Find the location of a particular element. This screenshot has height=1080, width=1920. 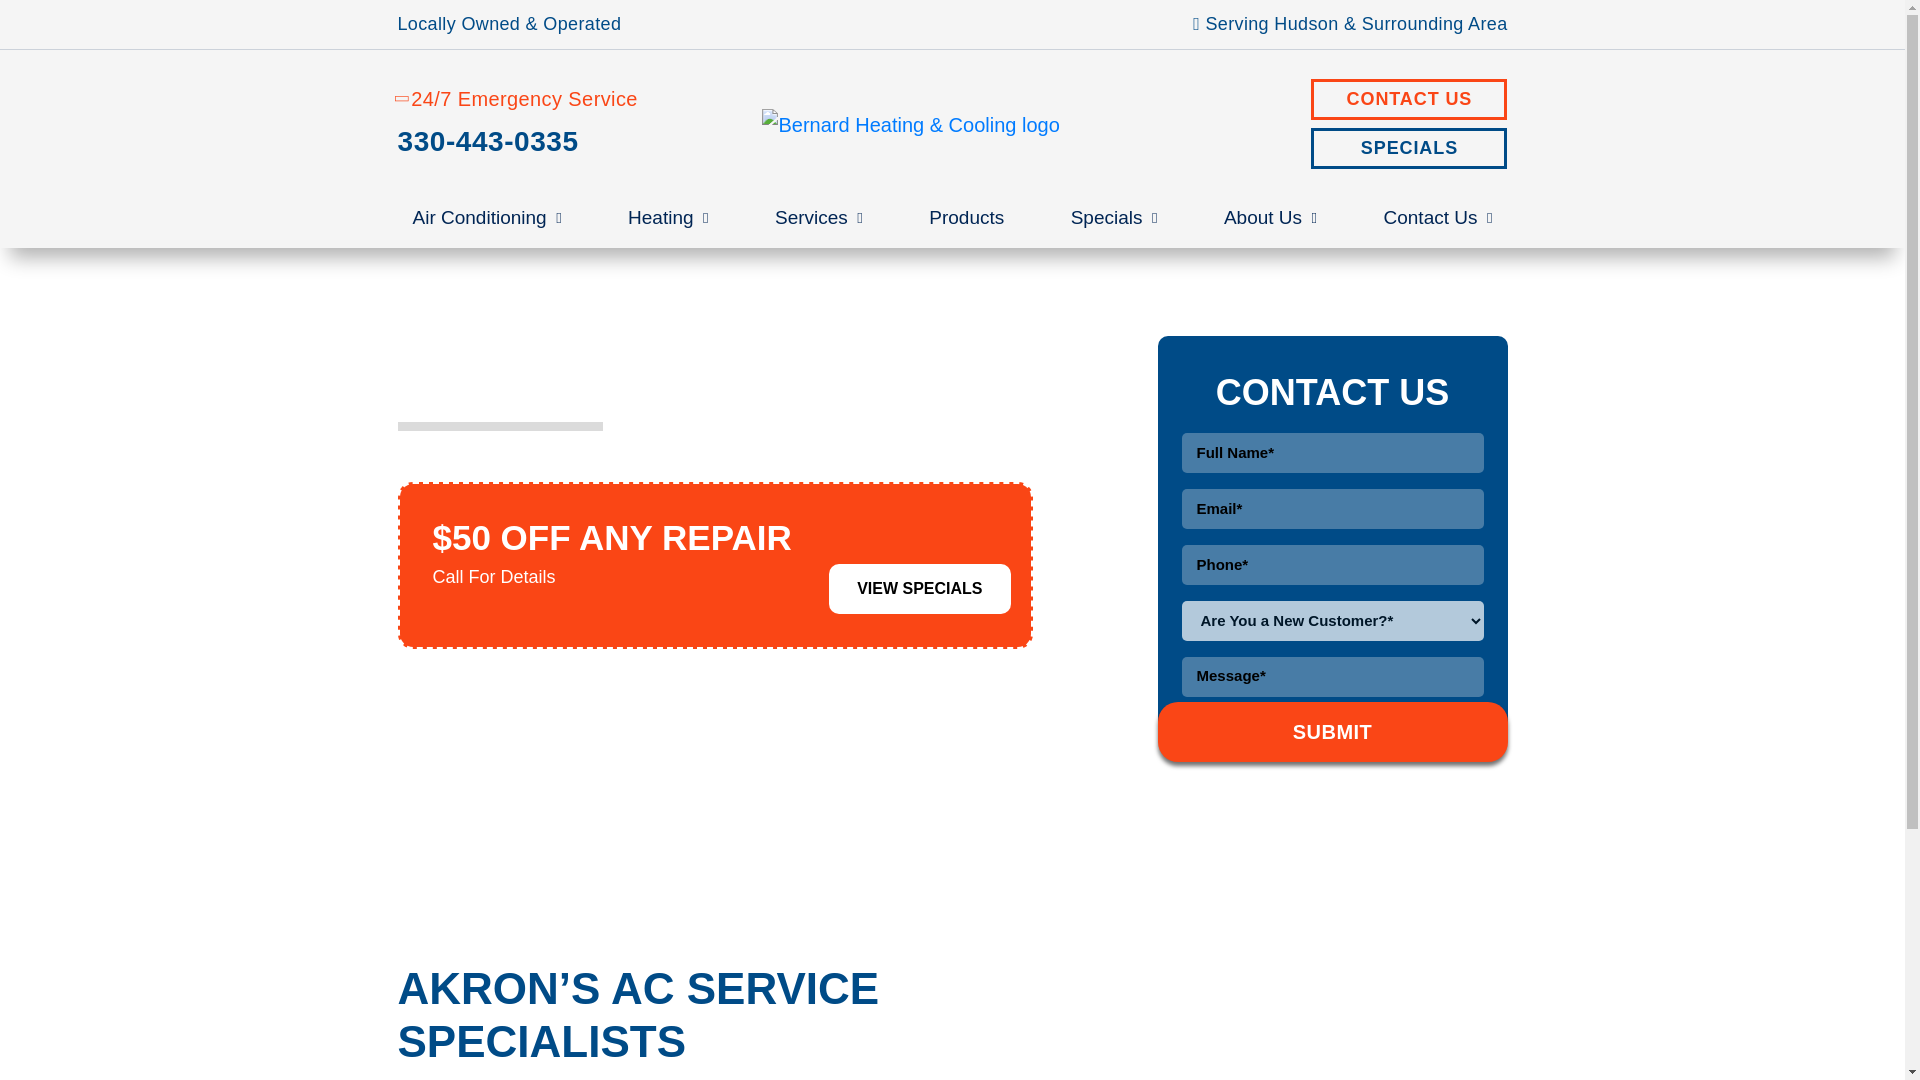

Services is located at coordinates (818, 218).